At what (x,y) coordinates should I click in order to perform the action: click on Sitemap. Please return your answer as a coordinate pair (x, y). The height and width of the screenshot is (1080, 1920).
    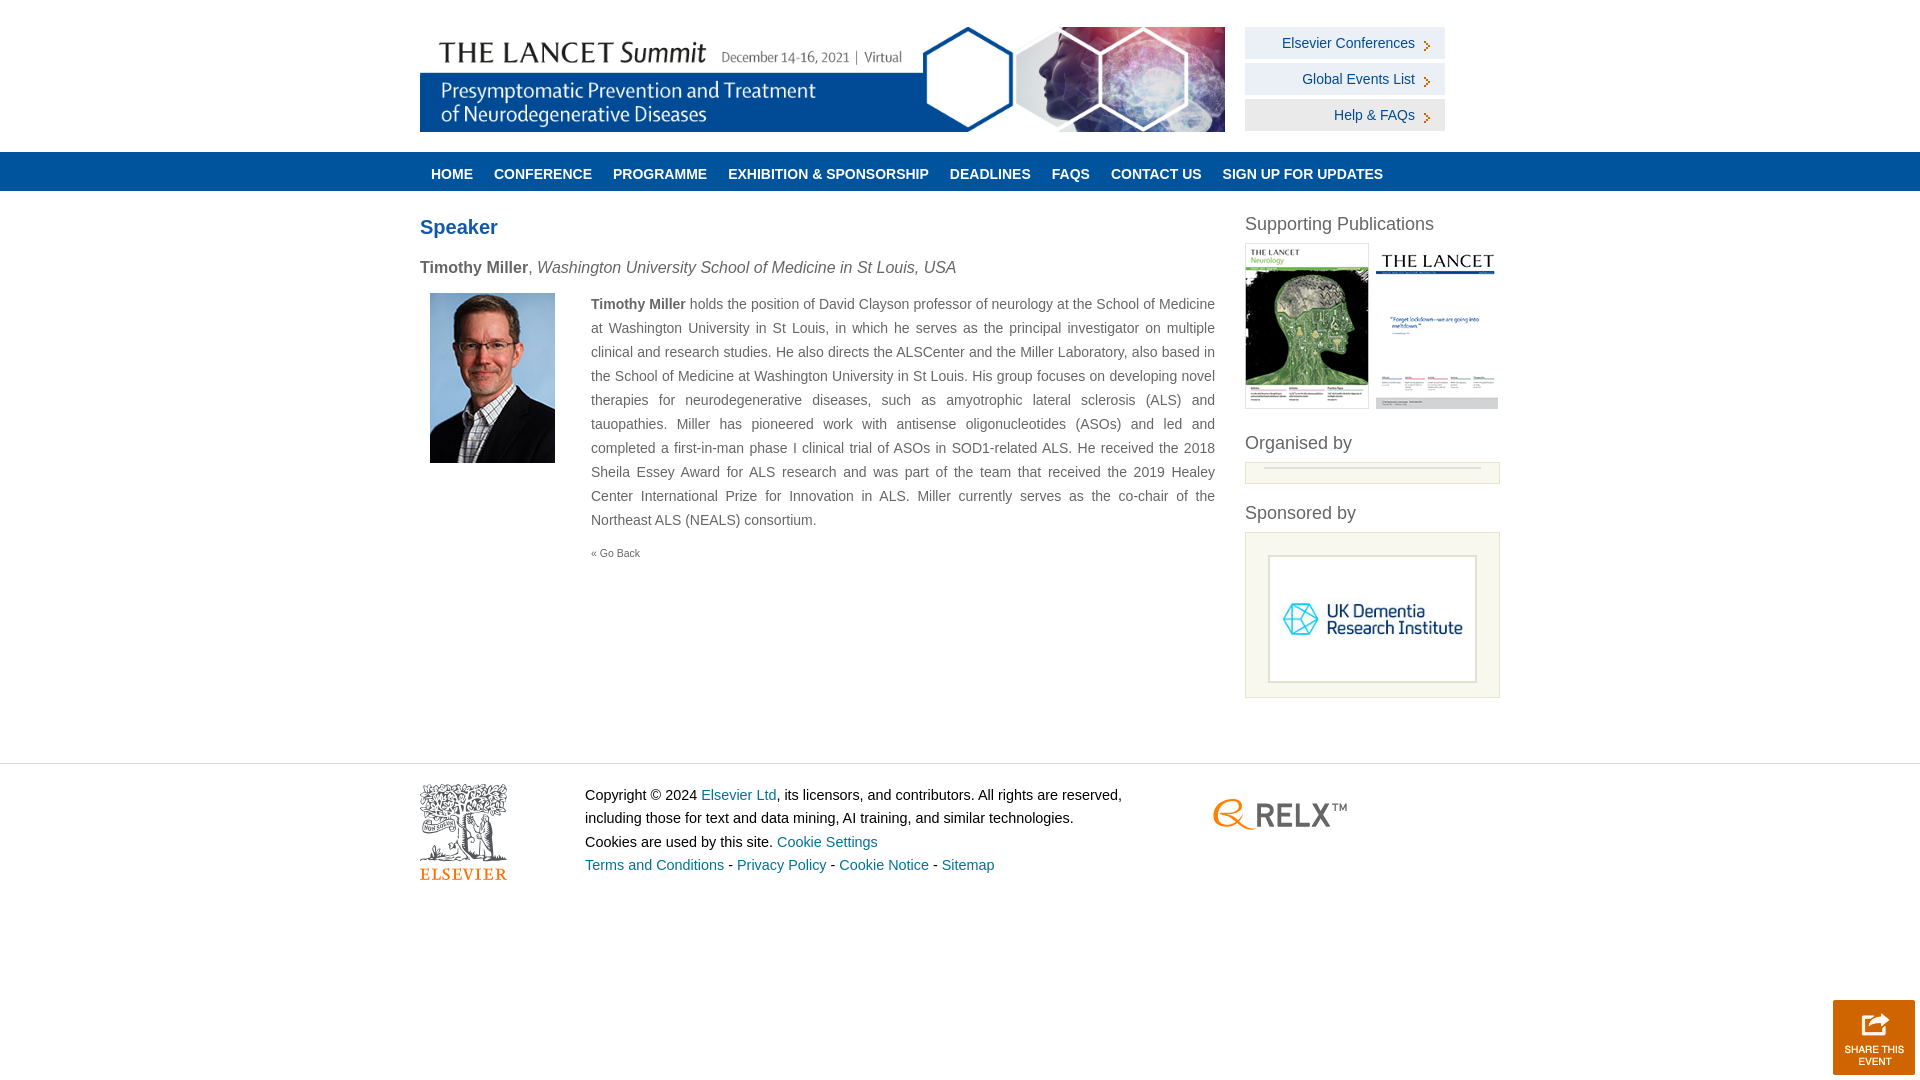
    Looking at the image, I should click on (968, 864).